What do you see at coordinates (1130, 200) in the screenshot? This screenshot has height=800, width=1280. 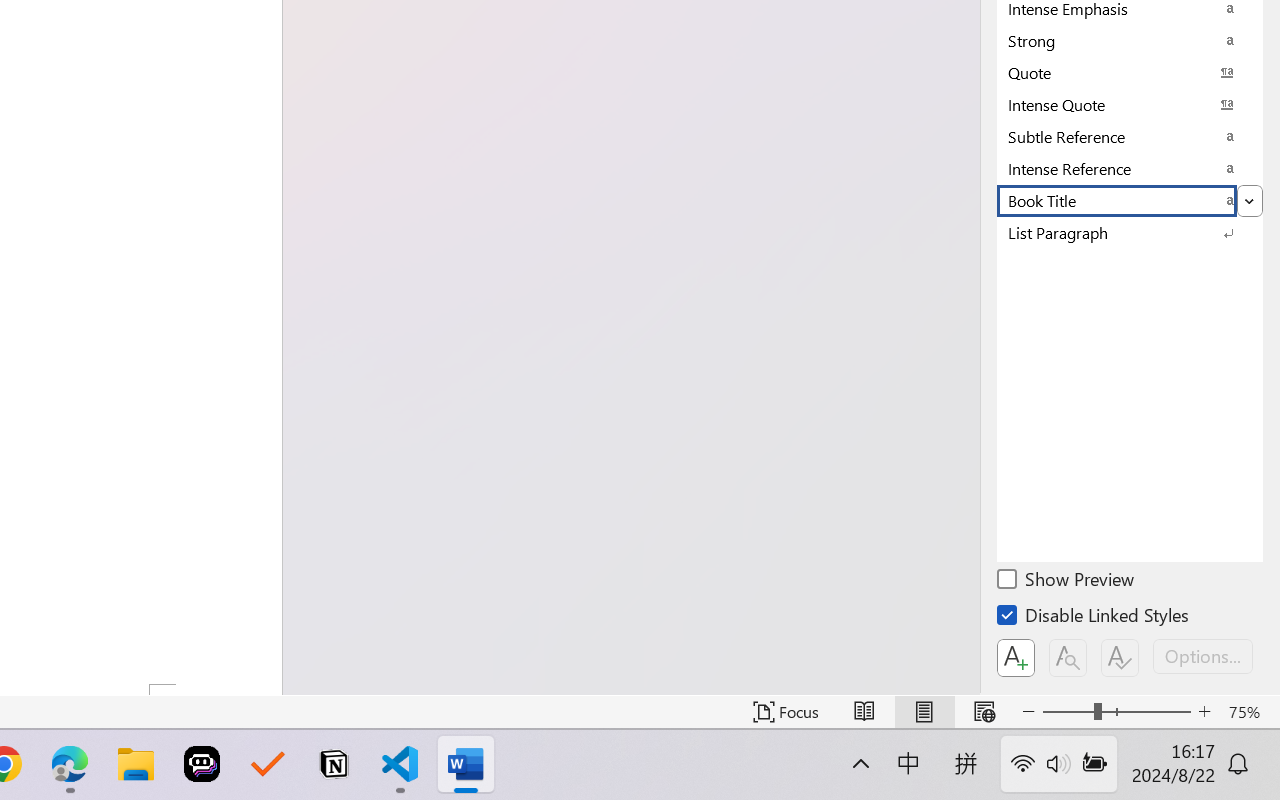 I see `Book Title` at bounding box center [1130, 200].